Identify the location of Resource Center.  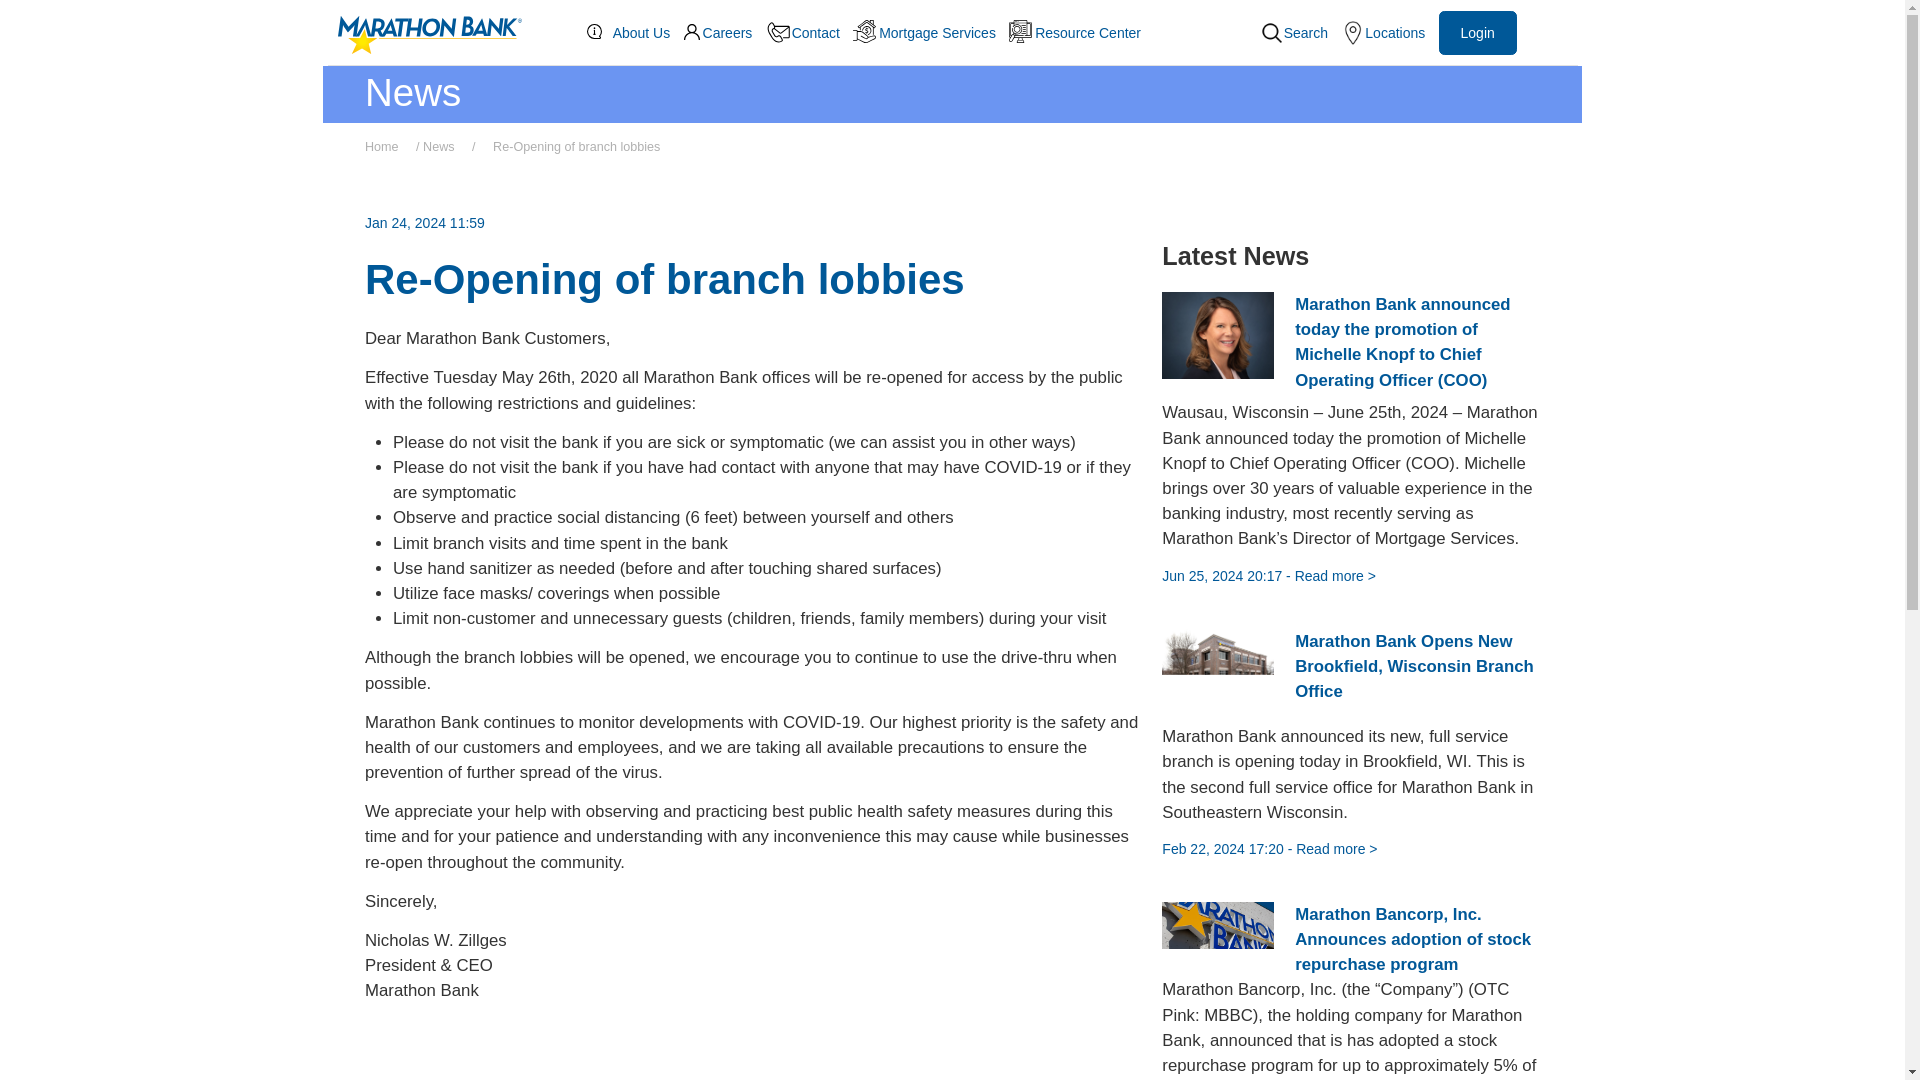
(1081, 32).